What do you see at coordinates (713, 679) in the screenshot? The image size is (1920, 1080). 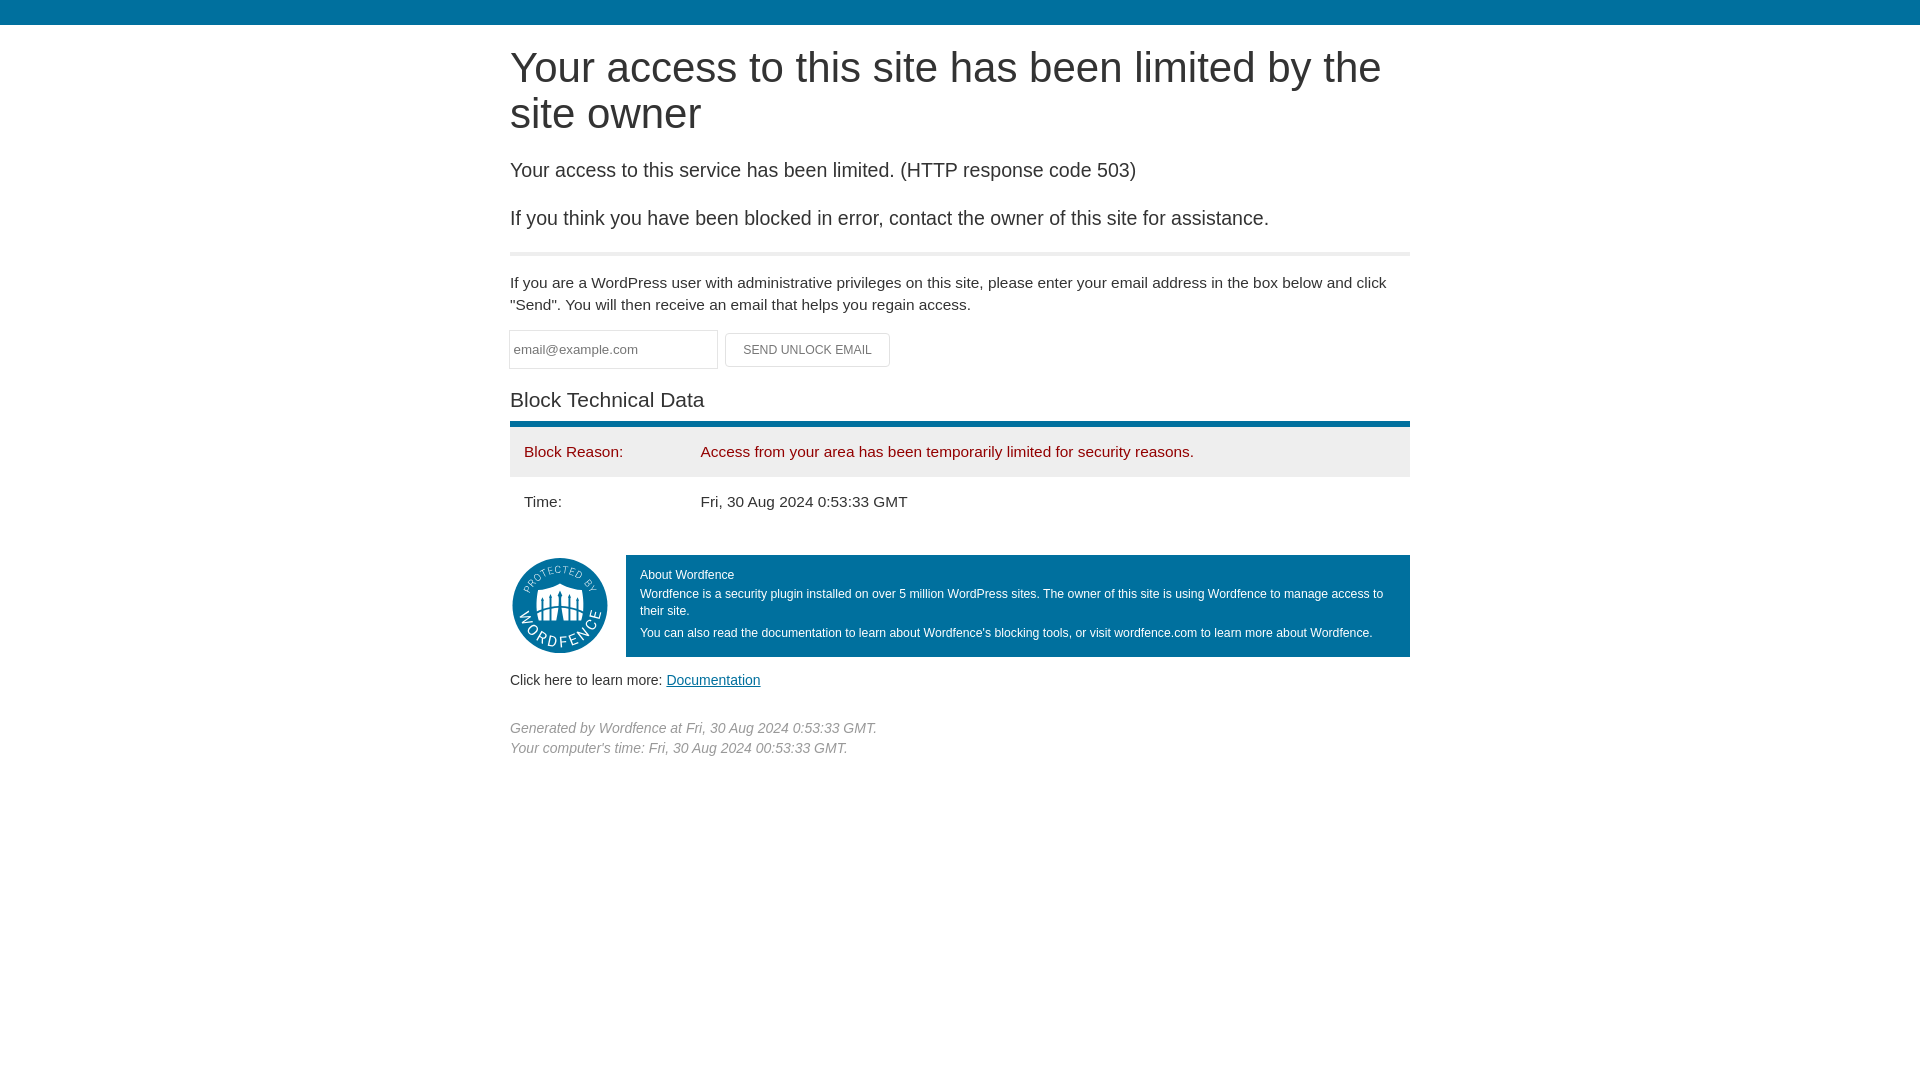 I see `Documentation` at bounding box center [713, 679].